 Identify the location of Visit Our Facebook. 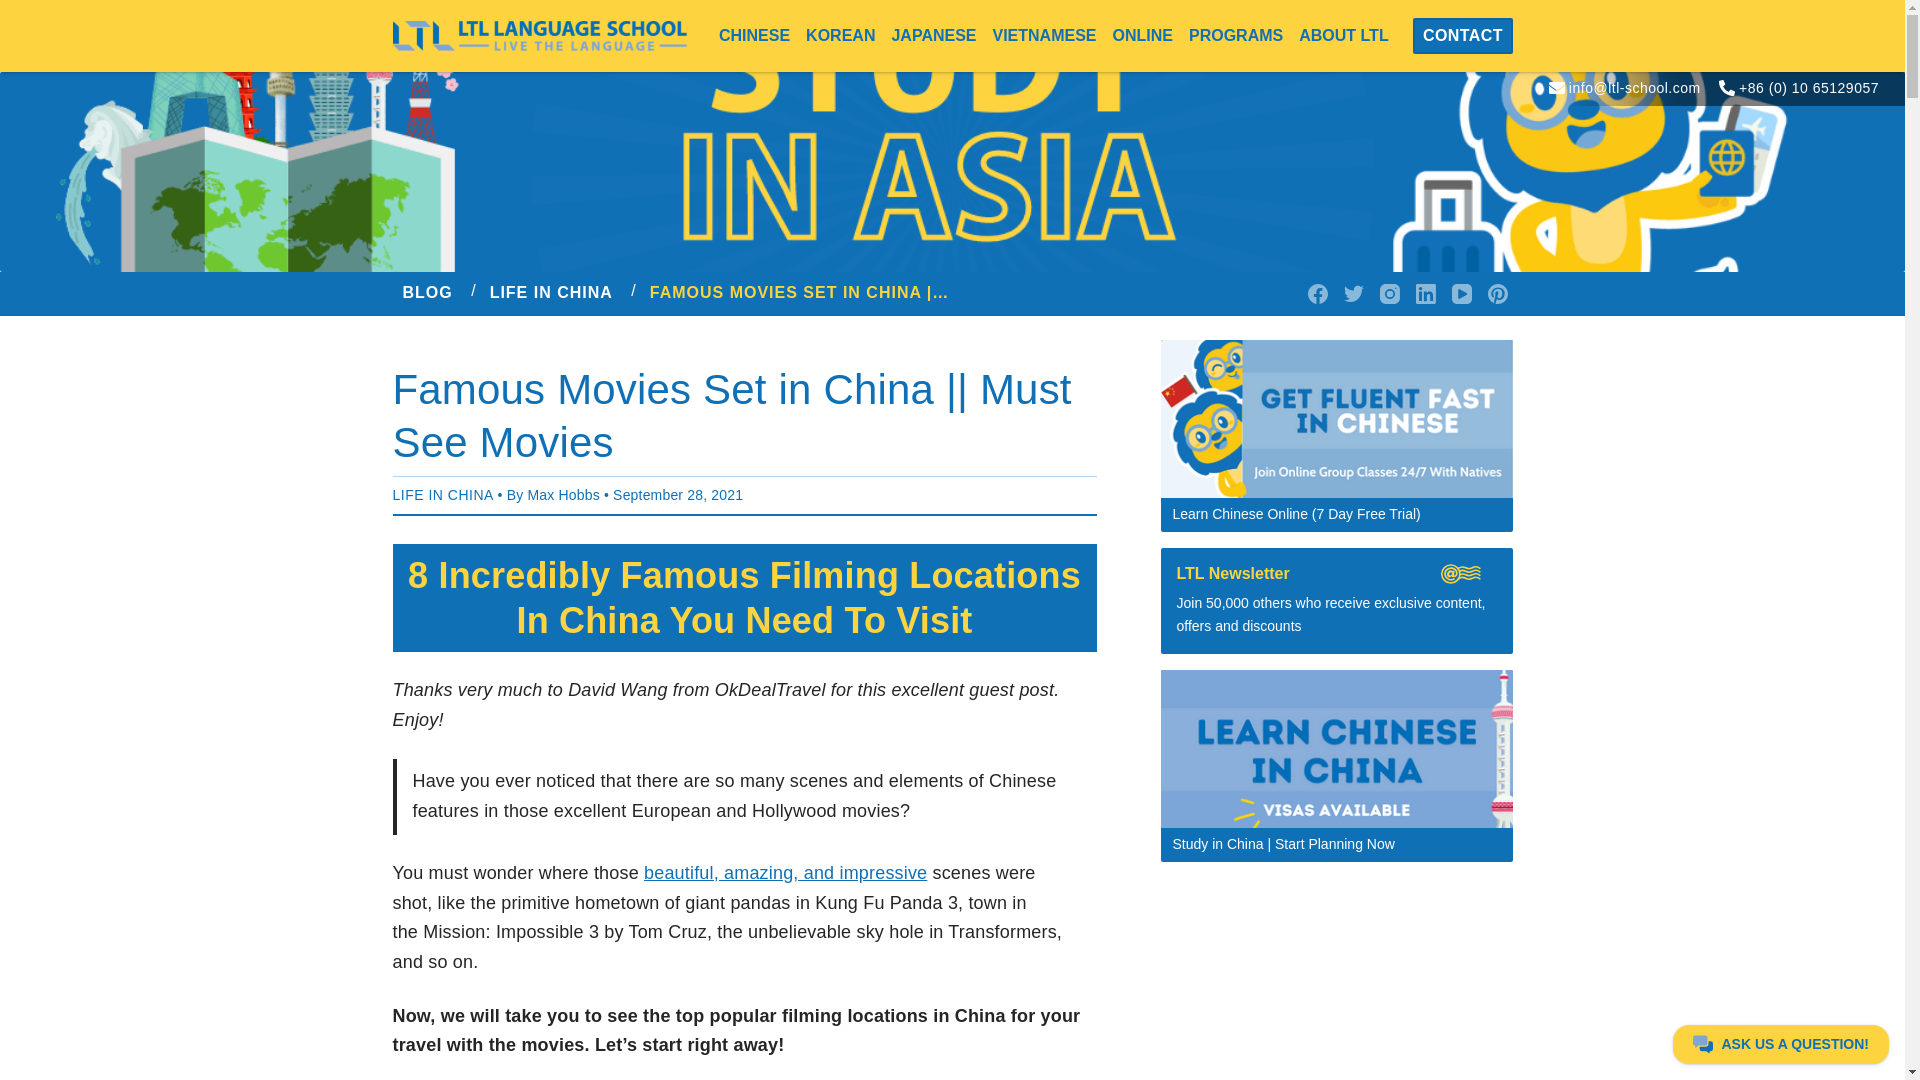
(1318, 293).